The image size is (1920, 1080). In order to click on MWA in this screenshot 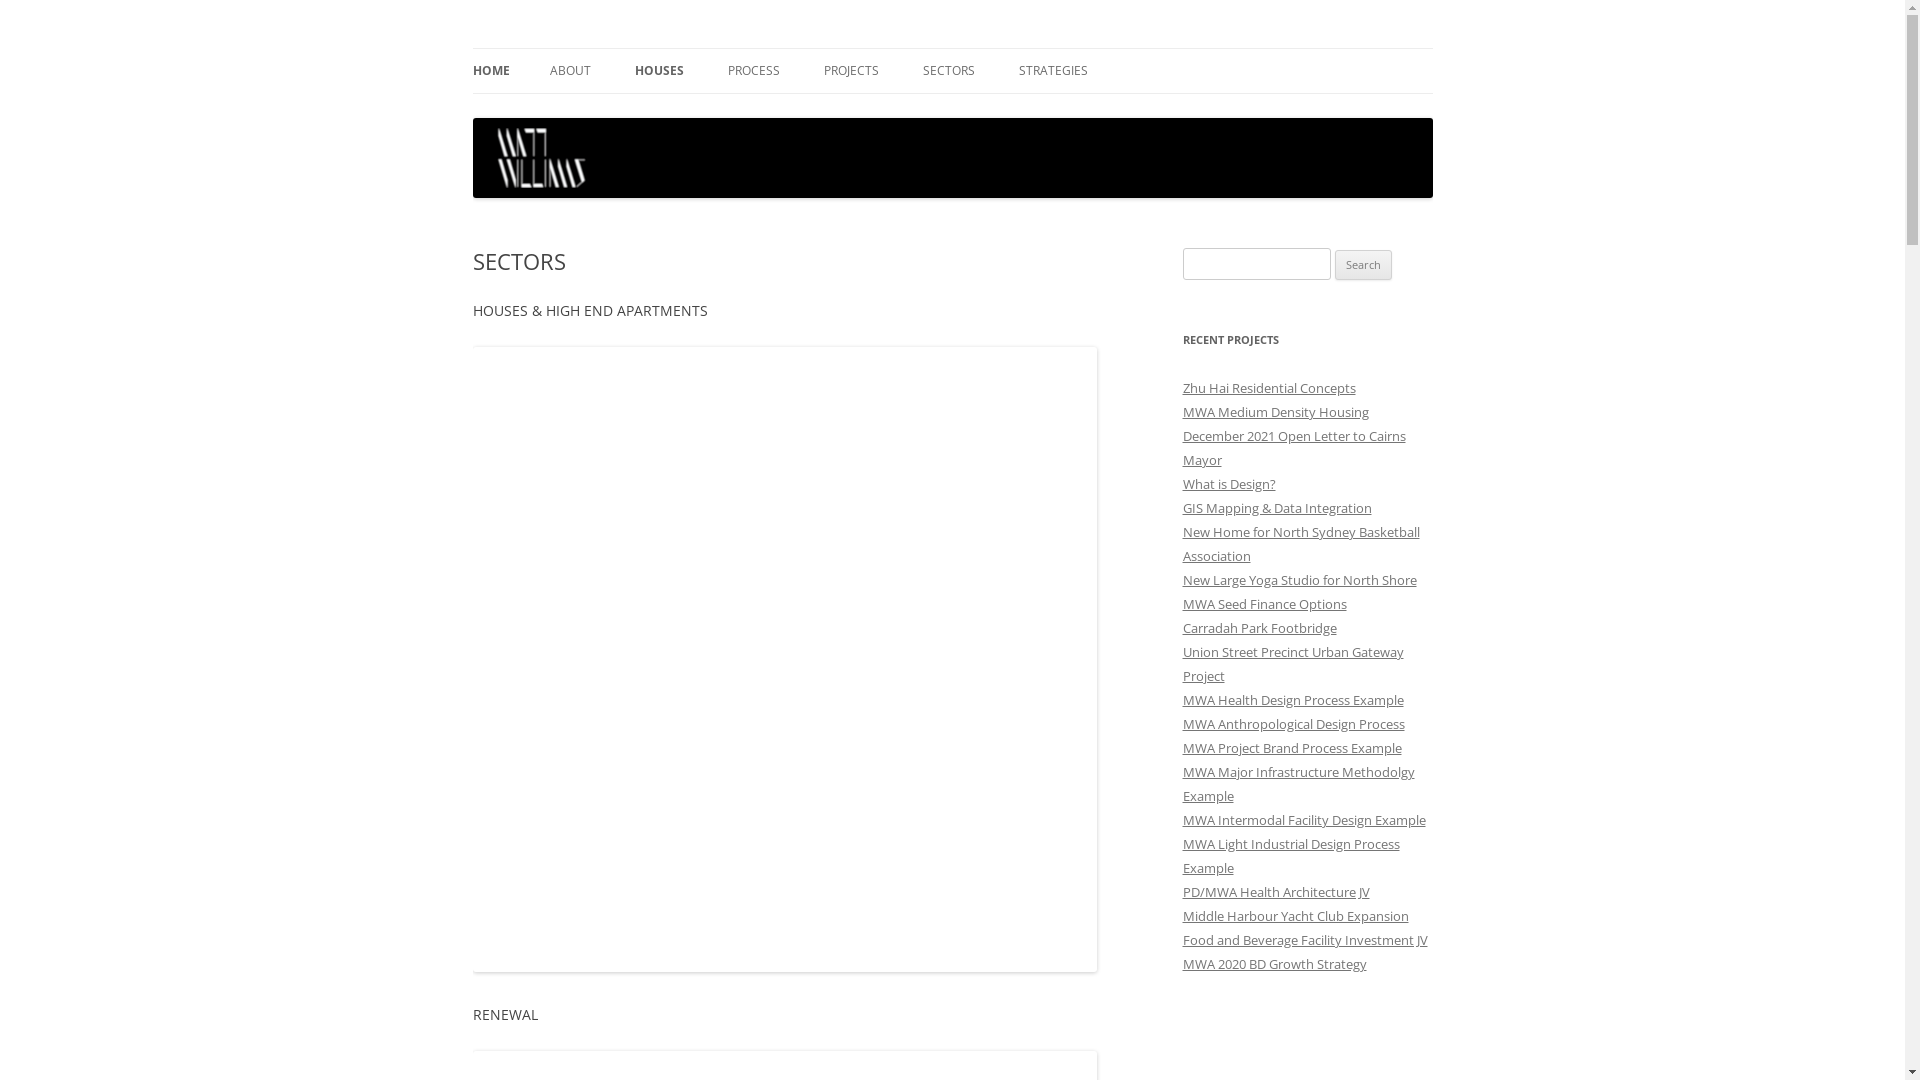, I will do `click(506, 48)`.